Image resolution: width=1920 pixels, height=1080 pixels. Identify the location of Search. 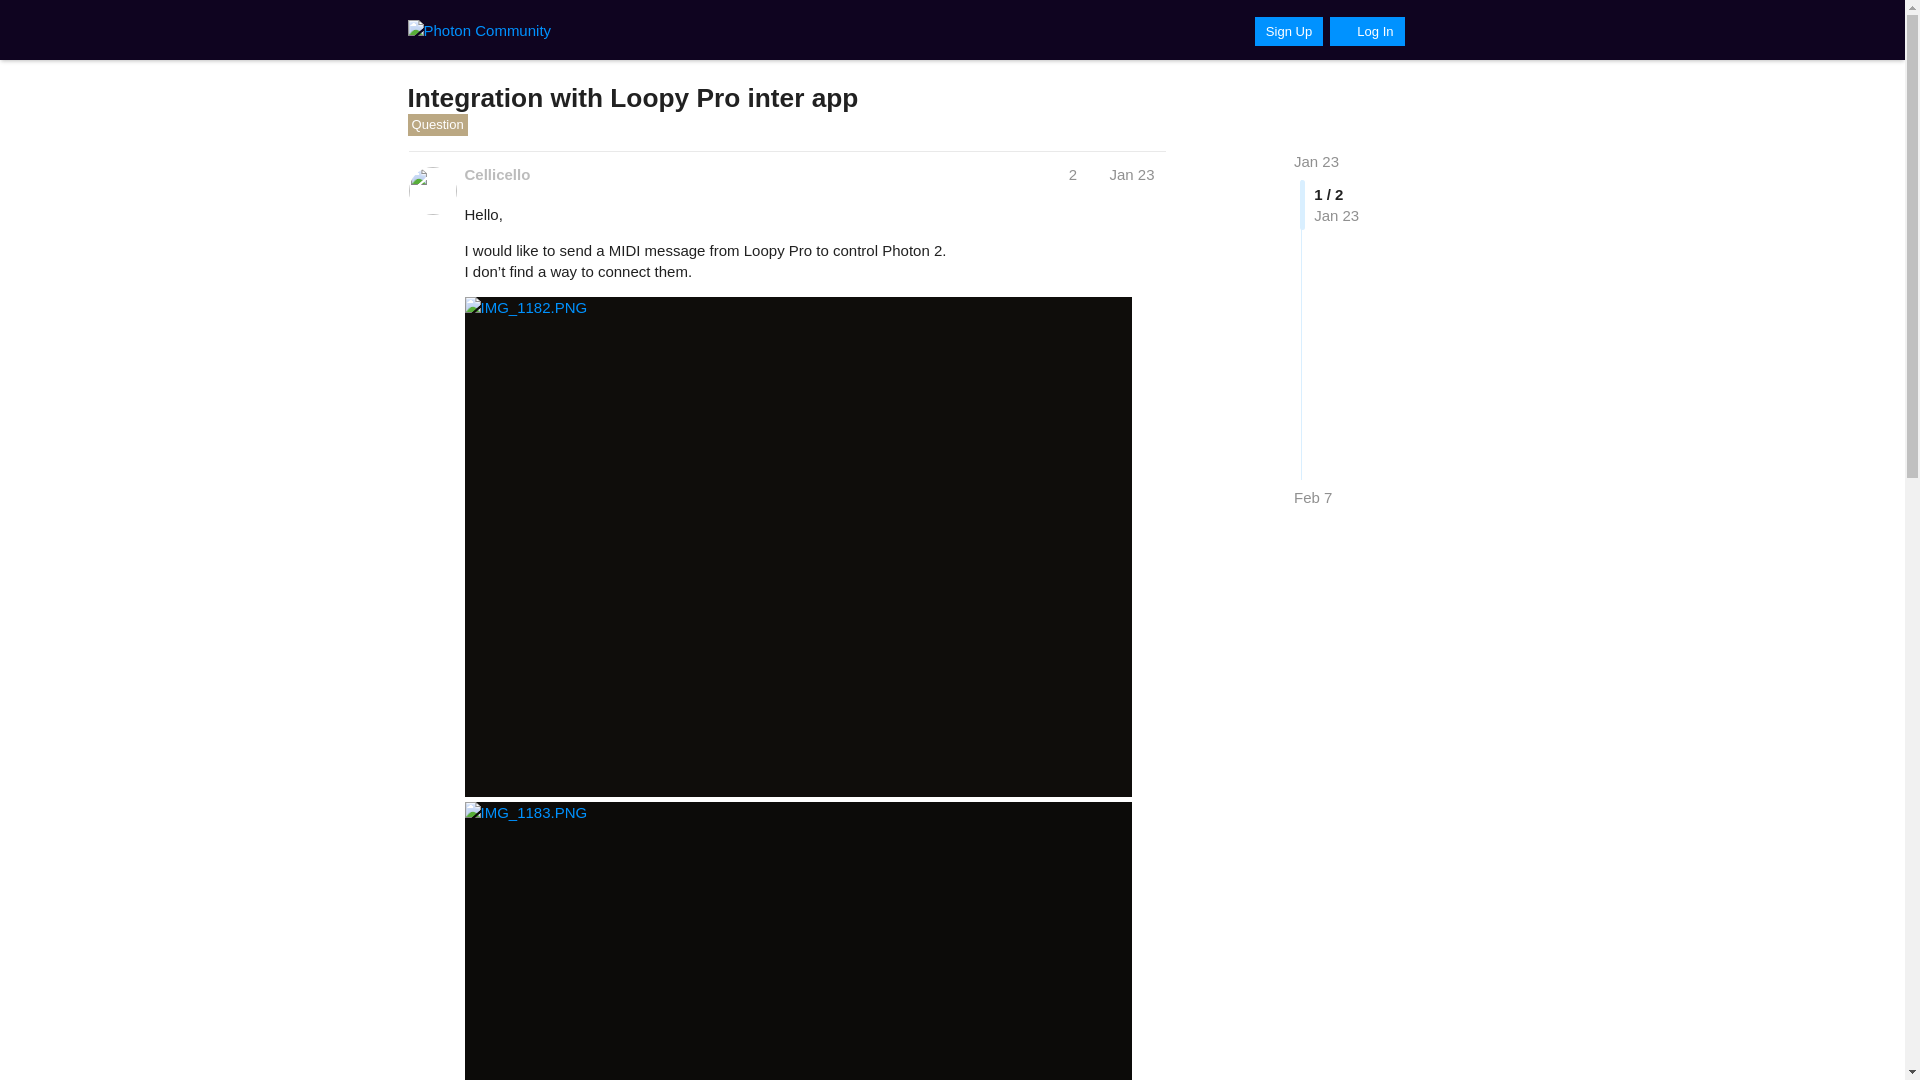
(1433, 30).